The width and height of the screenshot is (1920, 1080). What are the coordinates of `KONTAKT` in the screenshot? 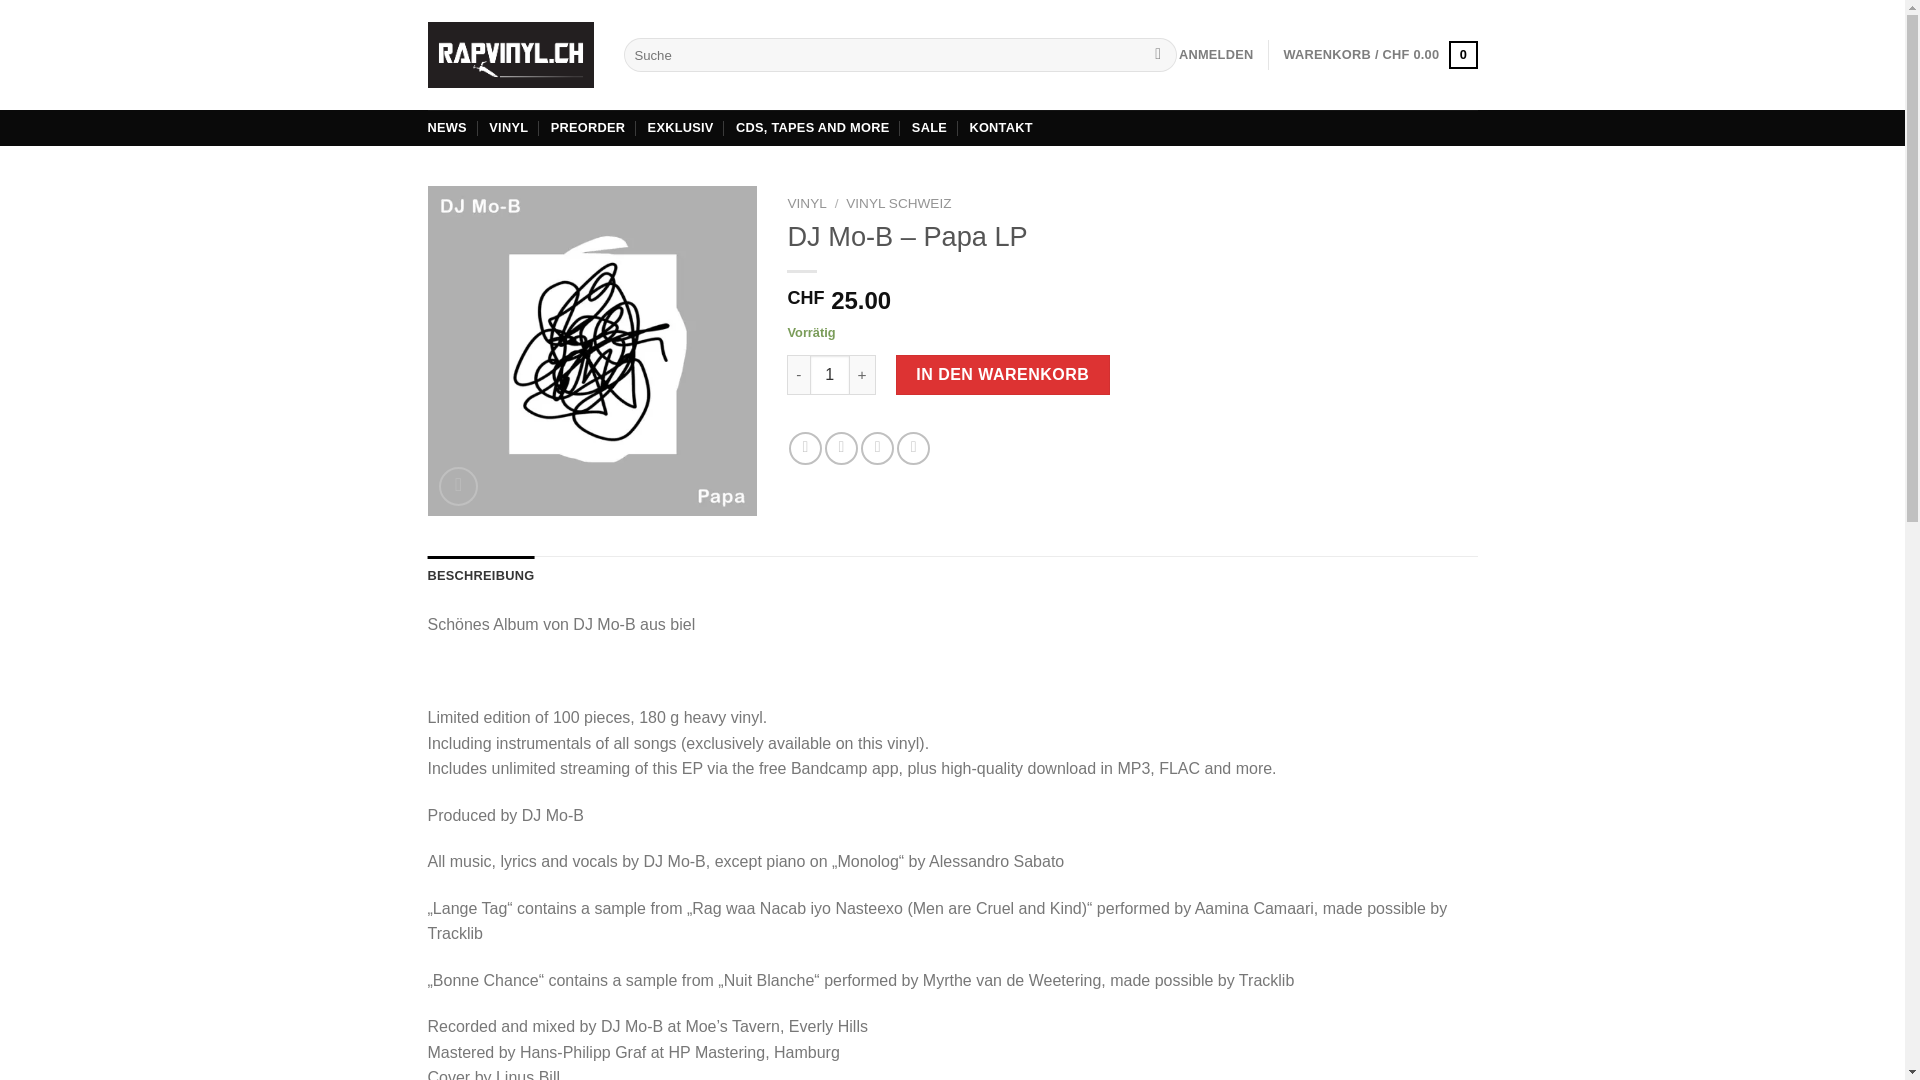 It's located at (1000, 128).